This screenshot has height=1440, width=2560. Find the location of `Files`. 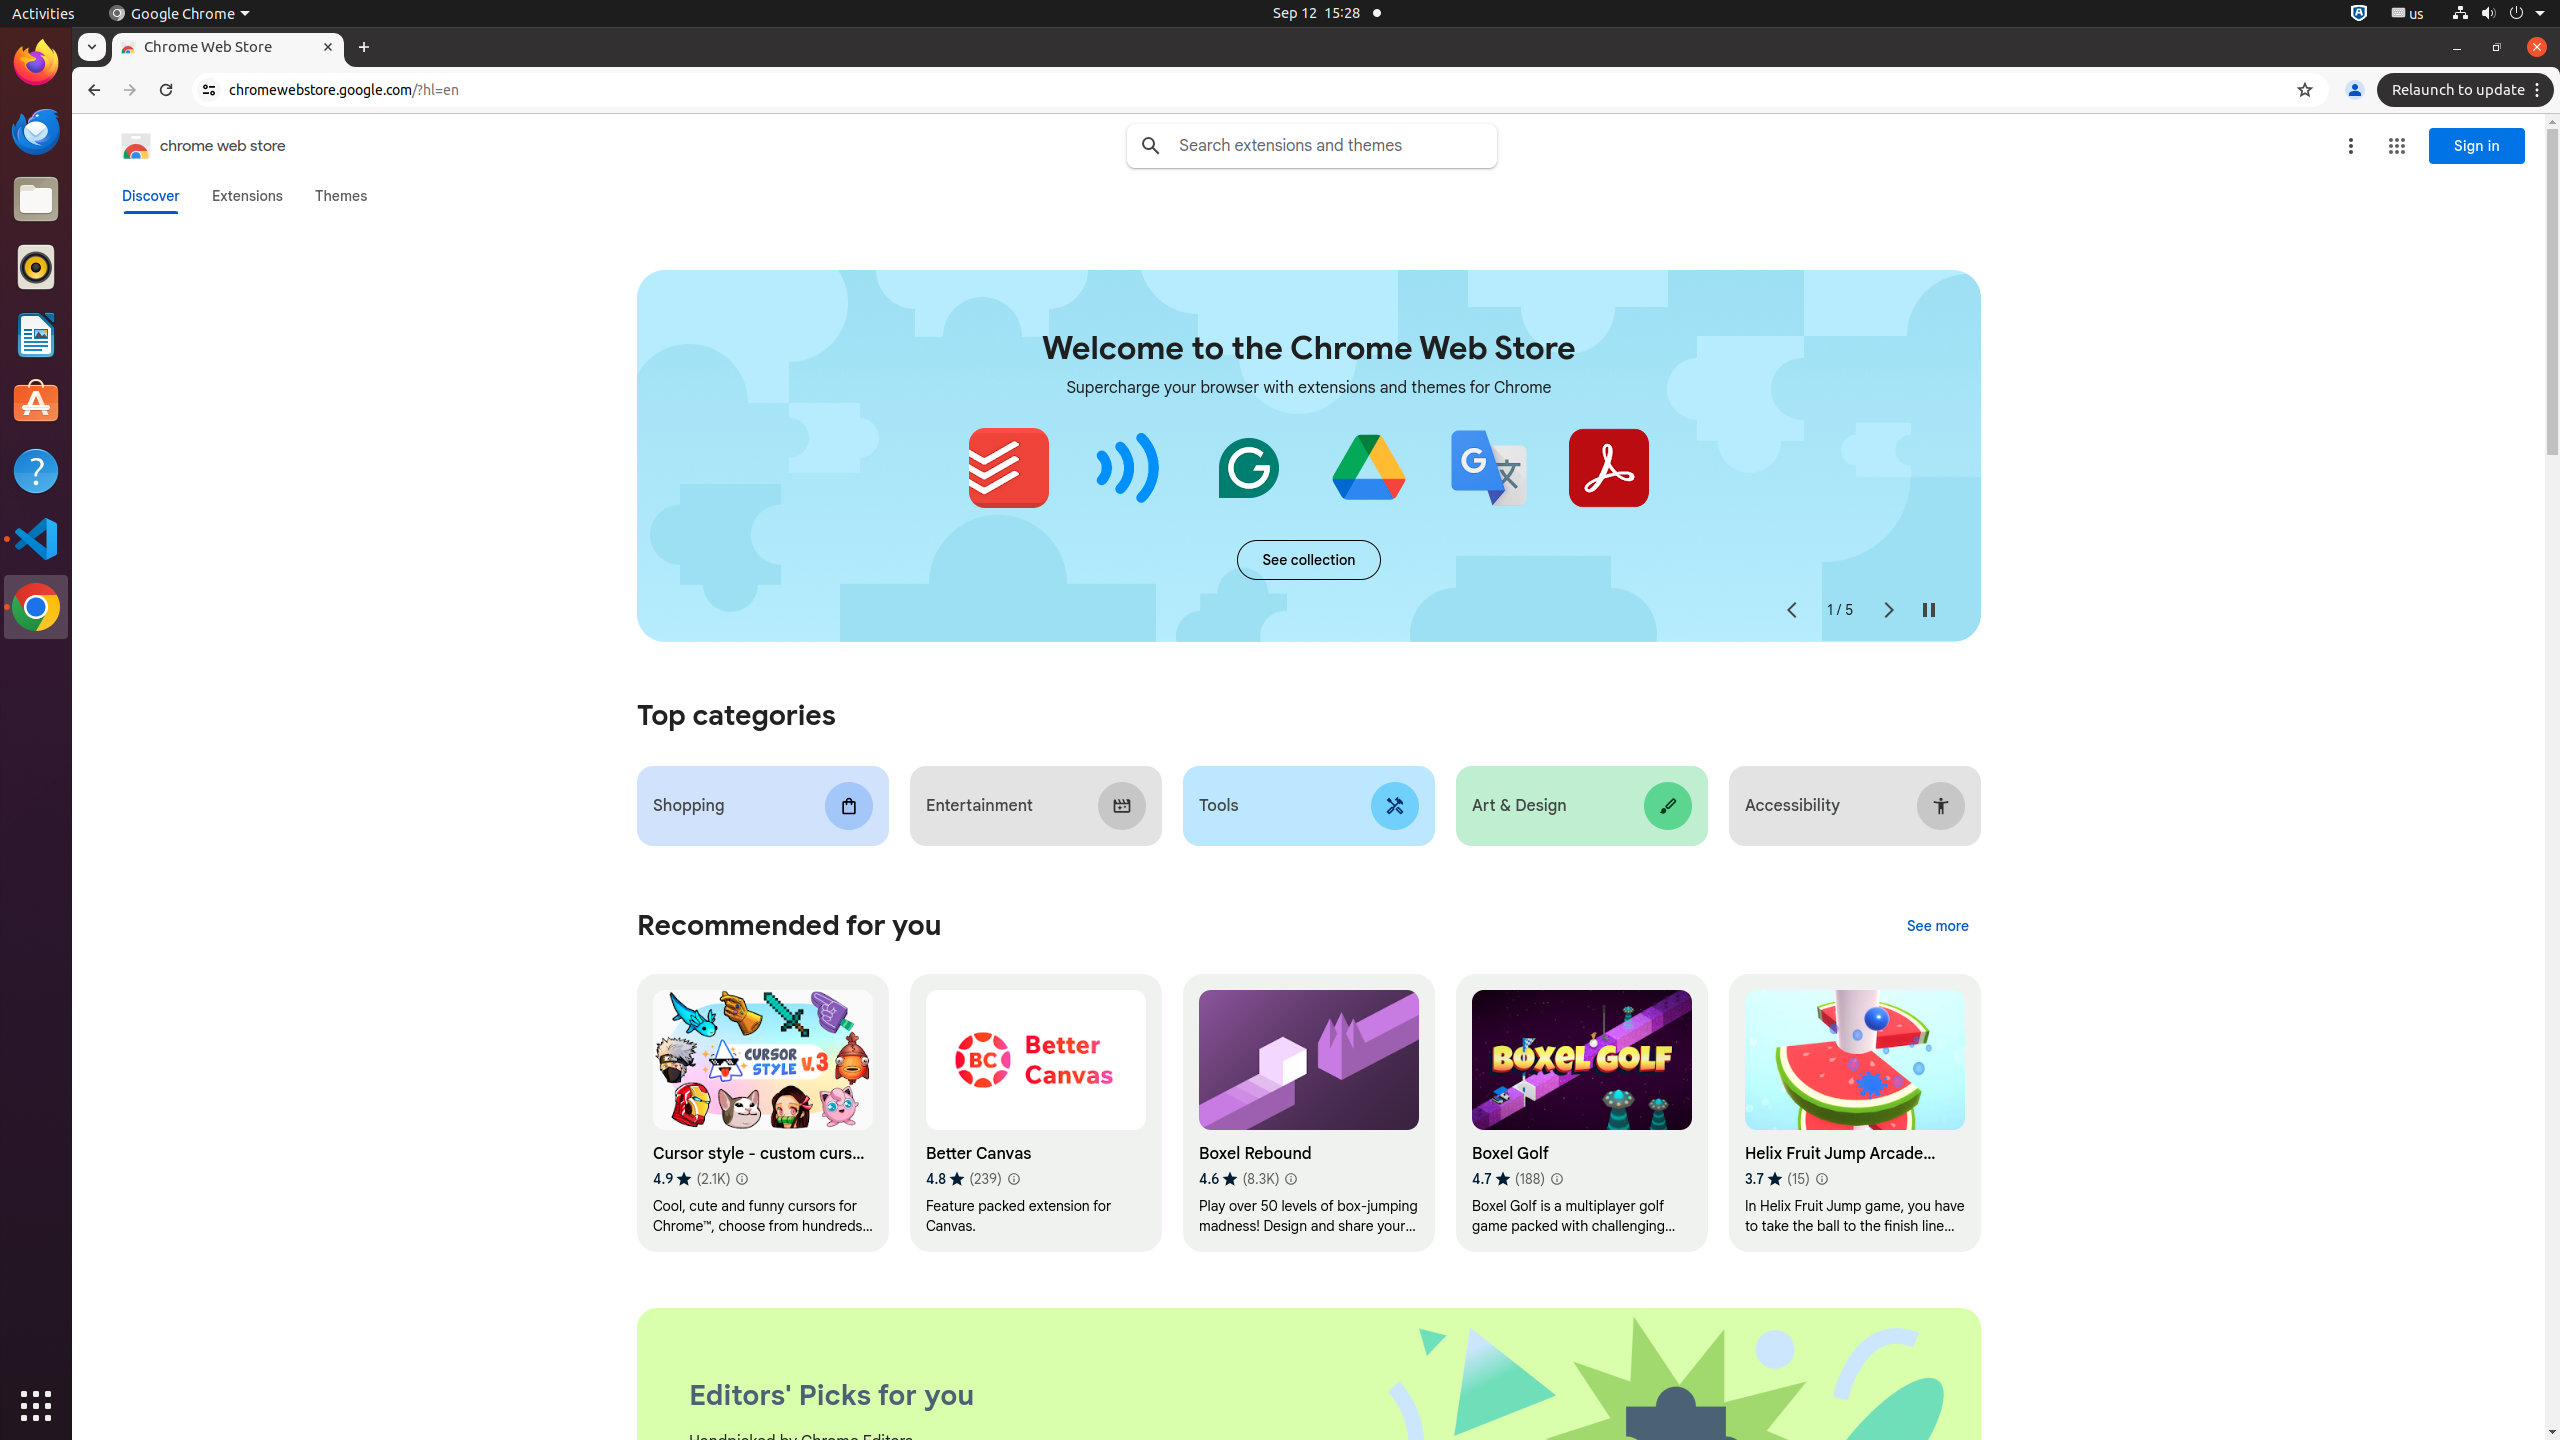

Files is located at coordinates (36, 200).